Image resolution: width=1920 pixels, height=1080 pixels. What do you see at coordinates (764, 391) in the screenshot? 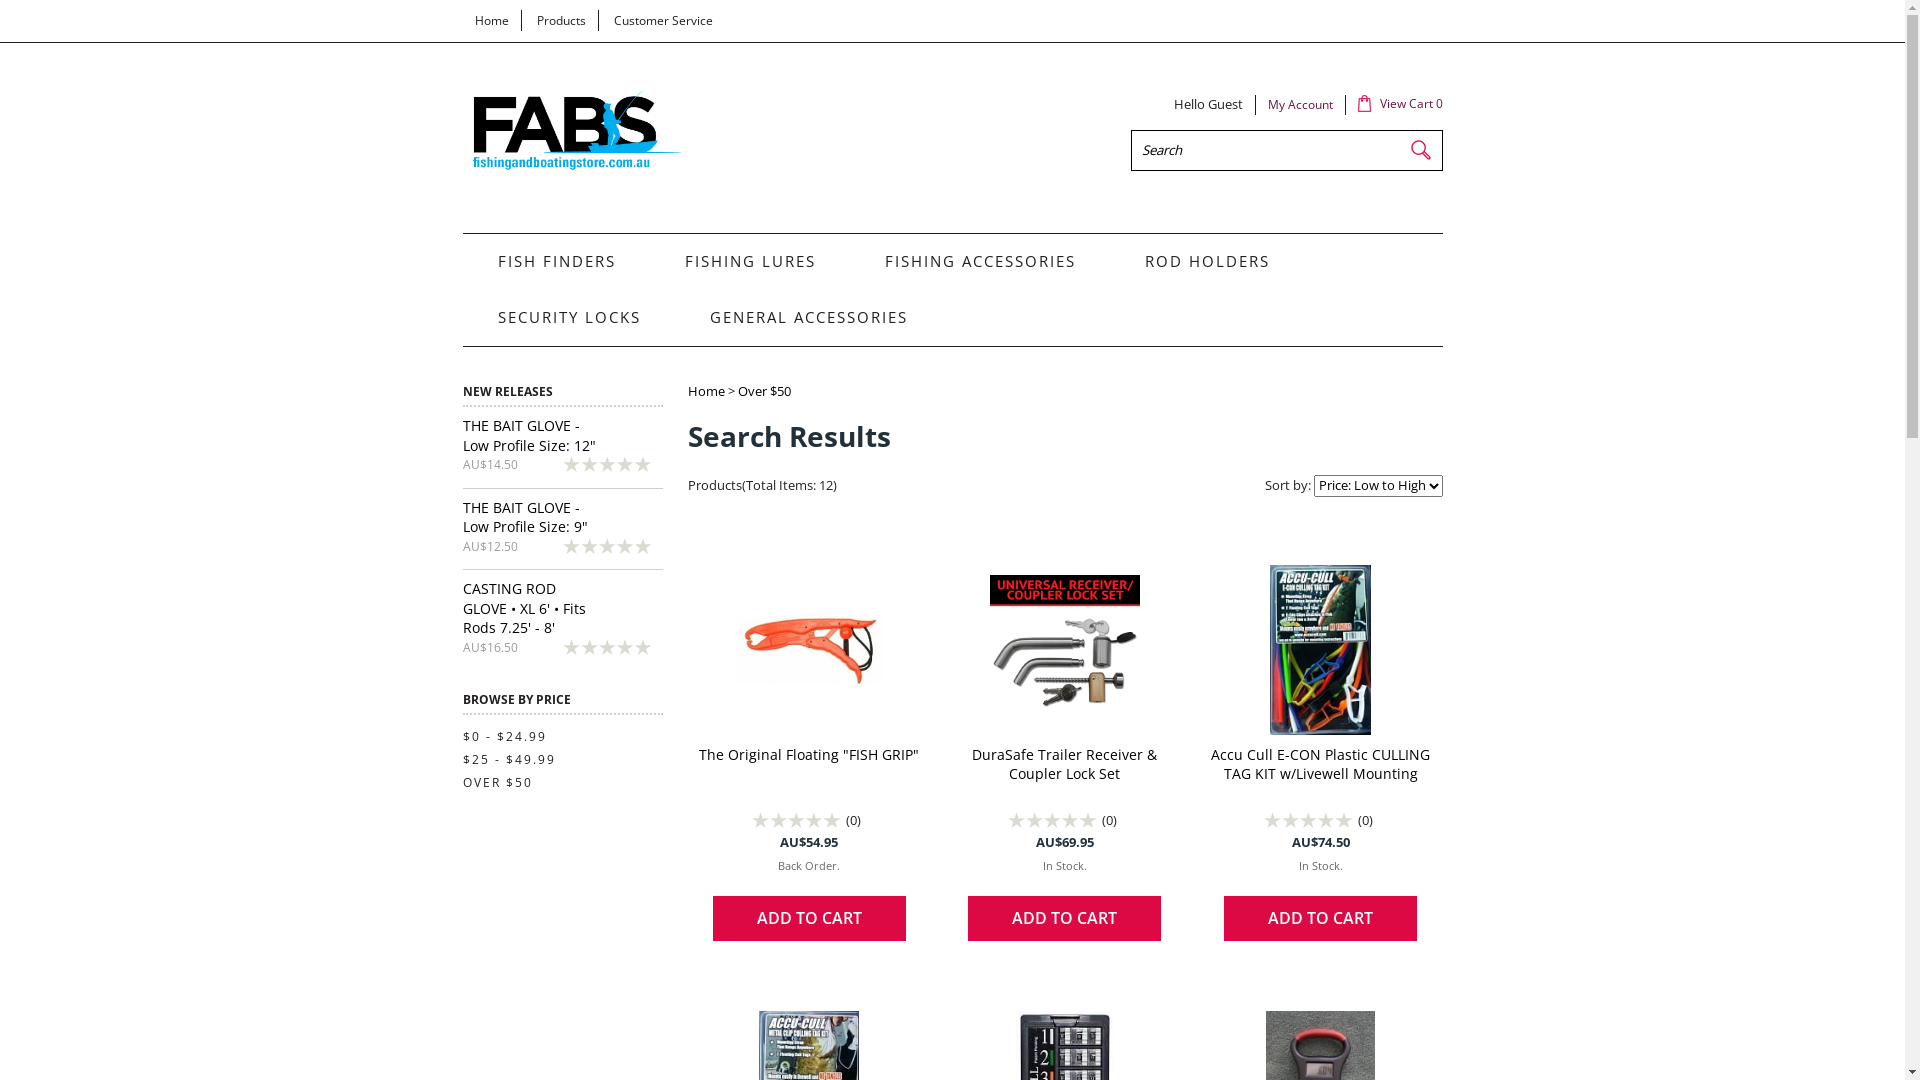
I see `Over $50` at bounding box center [764, 391].